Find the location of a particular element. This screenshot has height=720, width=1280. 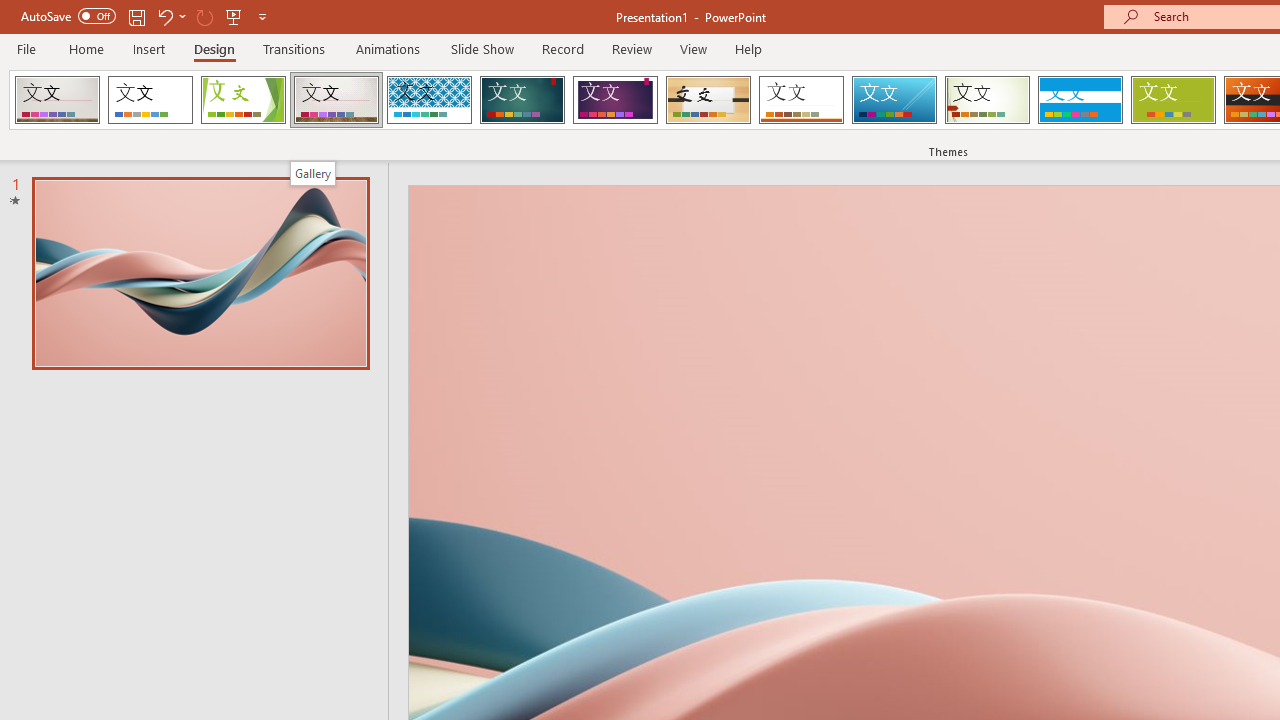

Slice is located at coordinates (894, 100).